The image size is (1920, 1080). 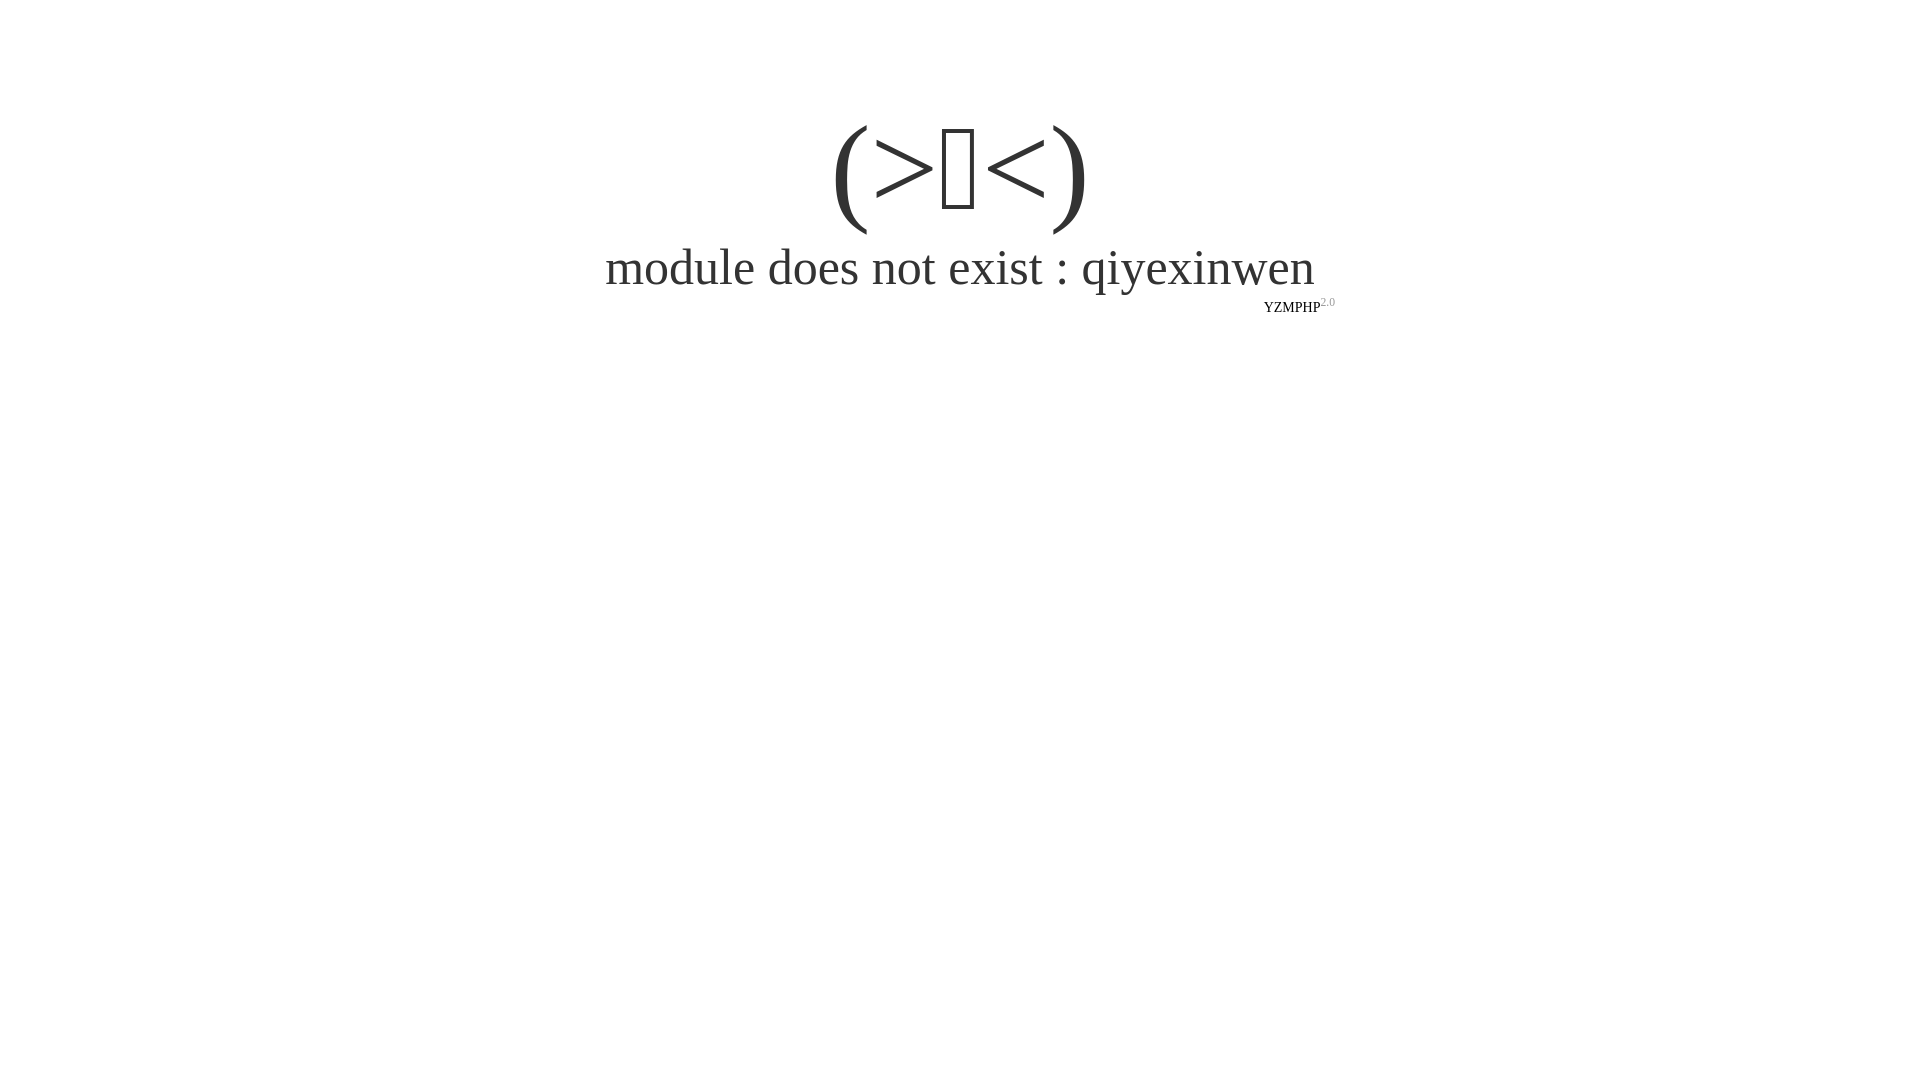 I want to click on YZMPHP, so click(x=1292, y=308).